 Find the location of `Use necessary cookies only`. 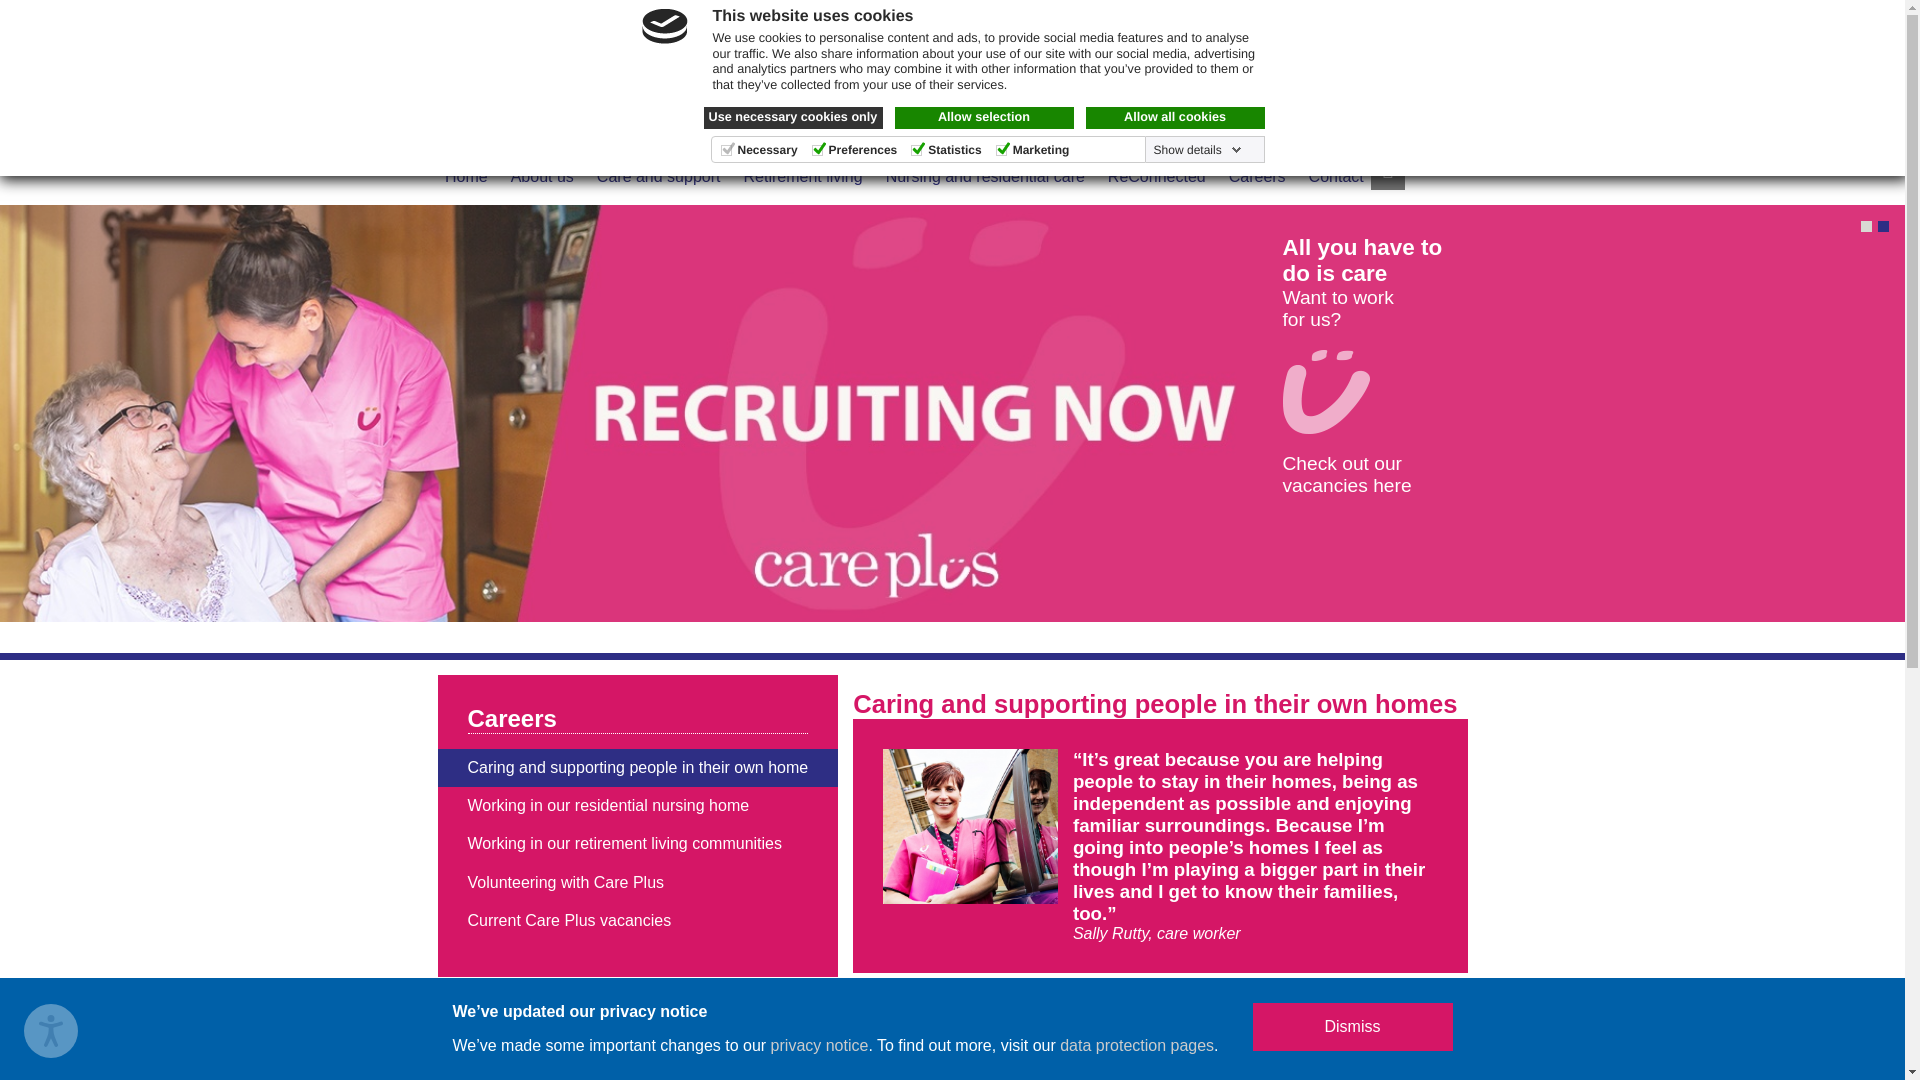

Use necessary cookies only is located at coordinates (794, 117).